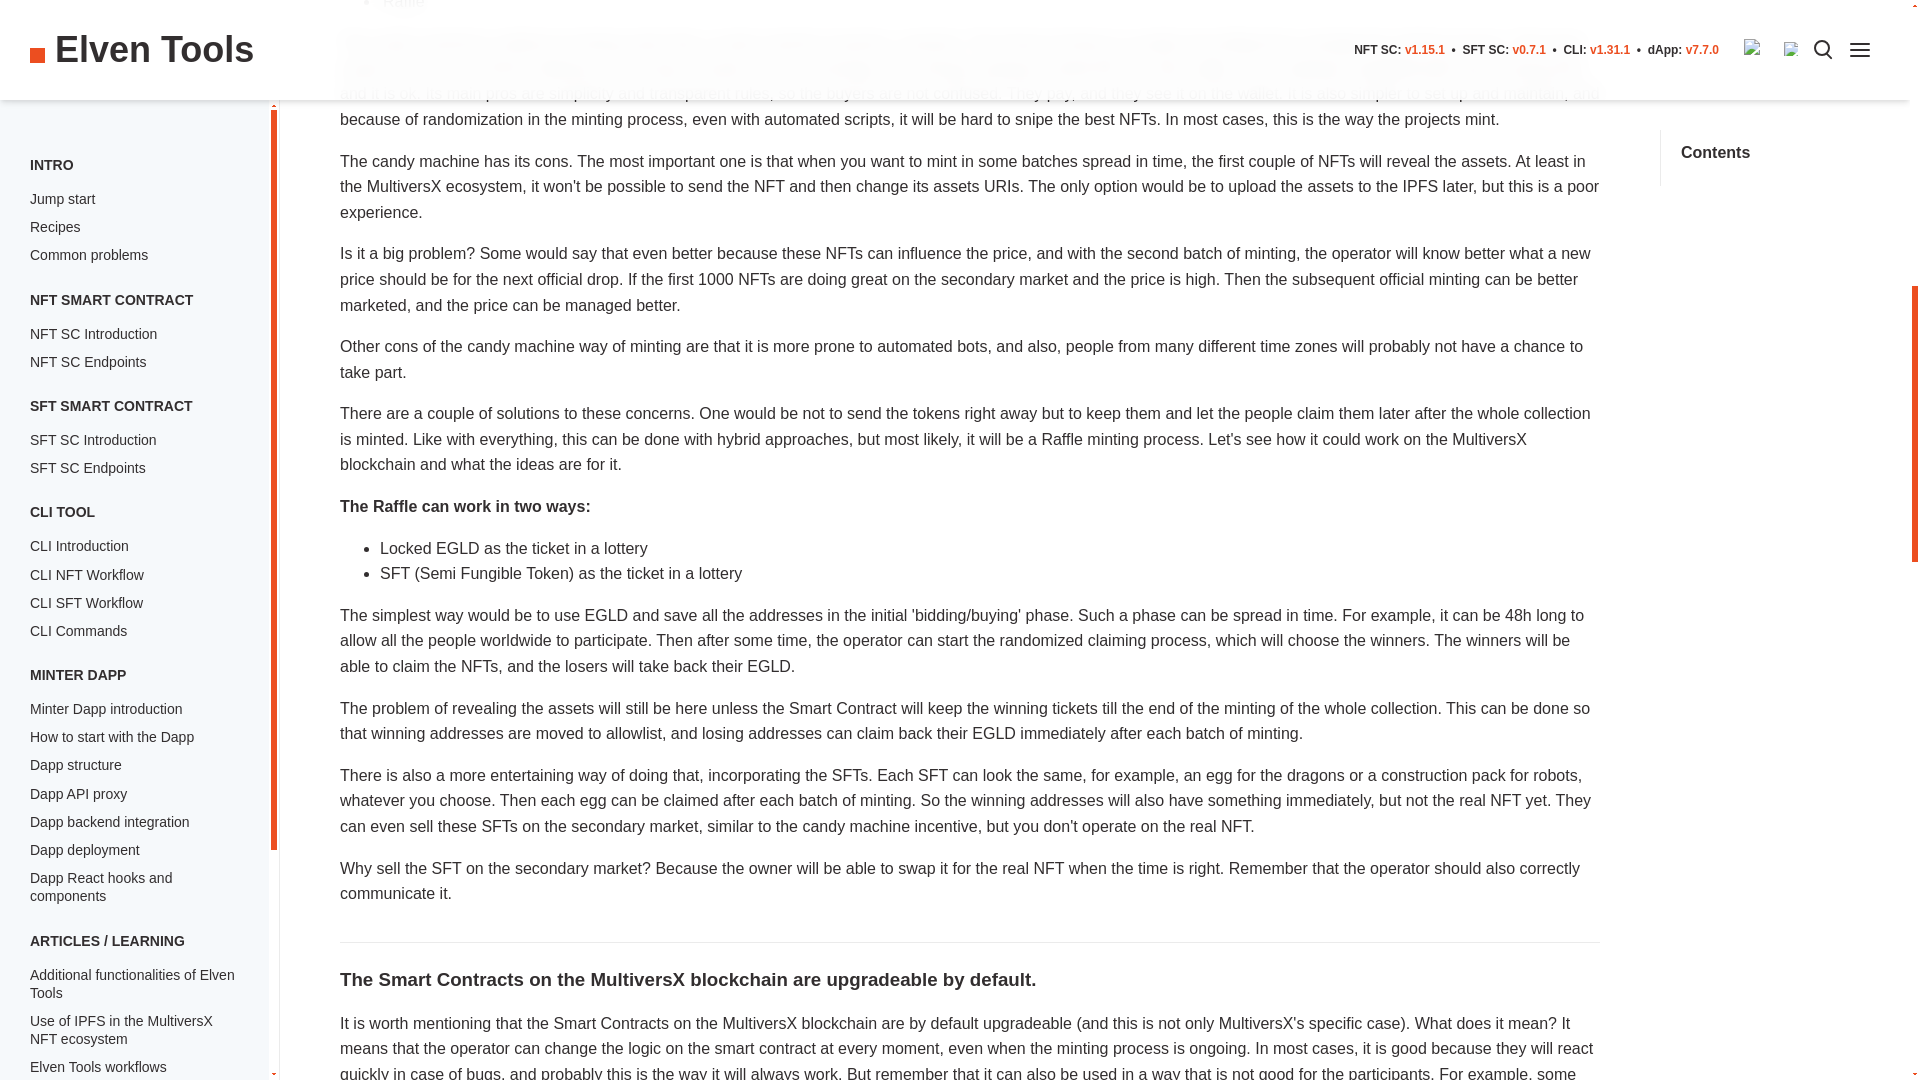 This screenshot has height=1080, width=1920. I want to click on Linux environment for development, so click(134, 148).